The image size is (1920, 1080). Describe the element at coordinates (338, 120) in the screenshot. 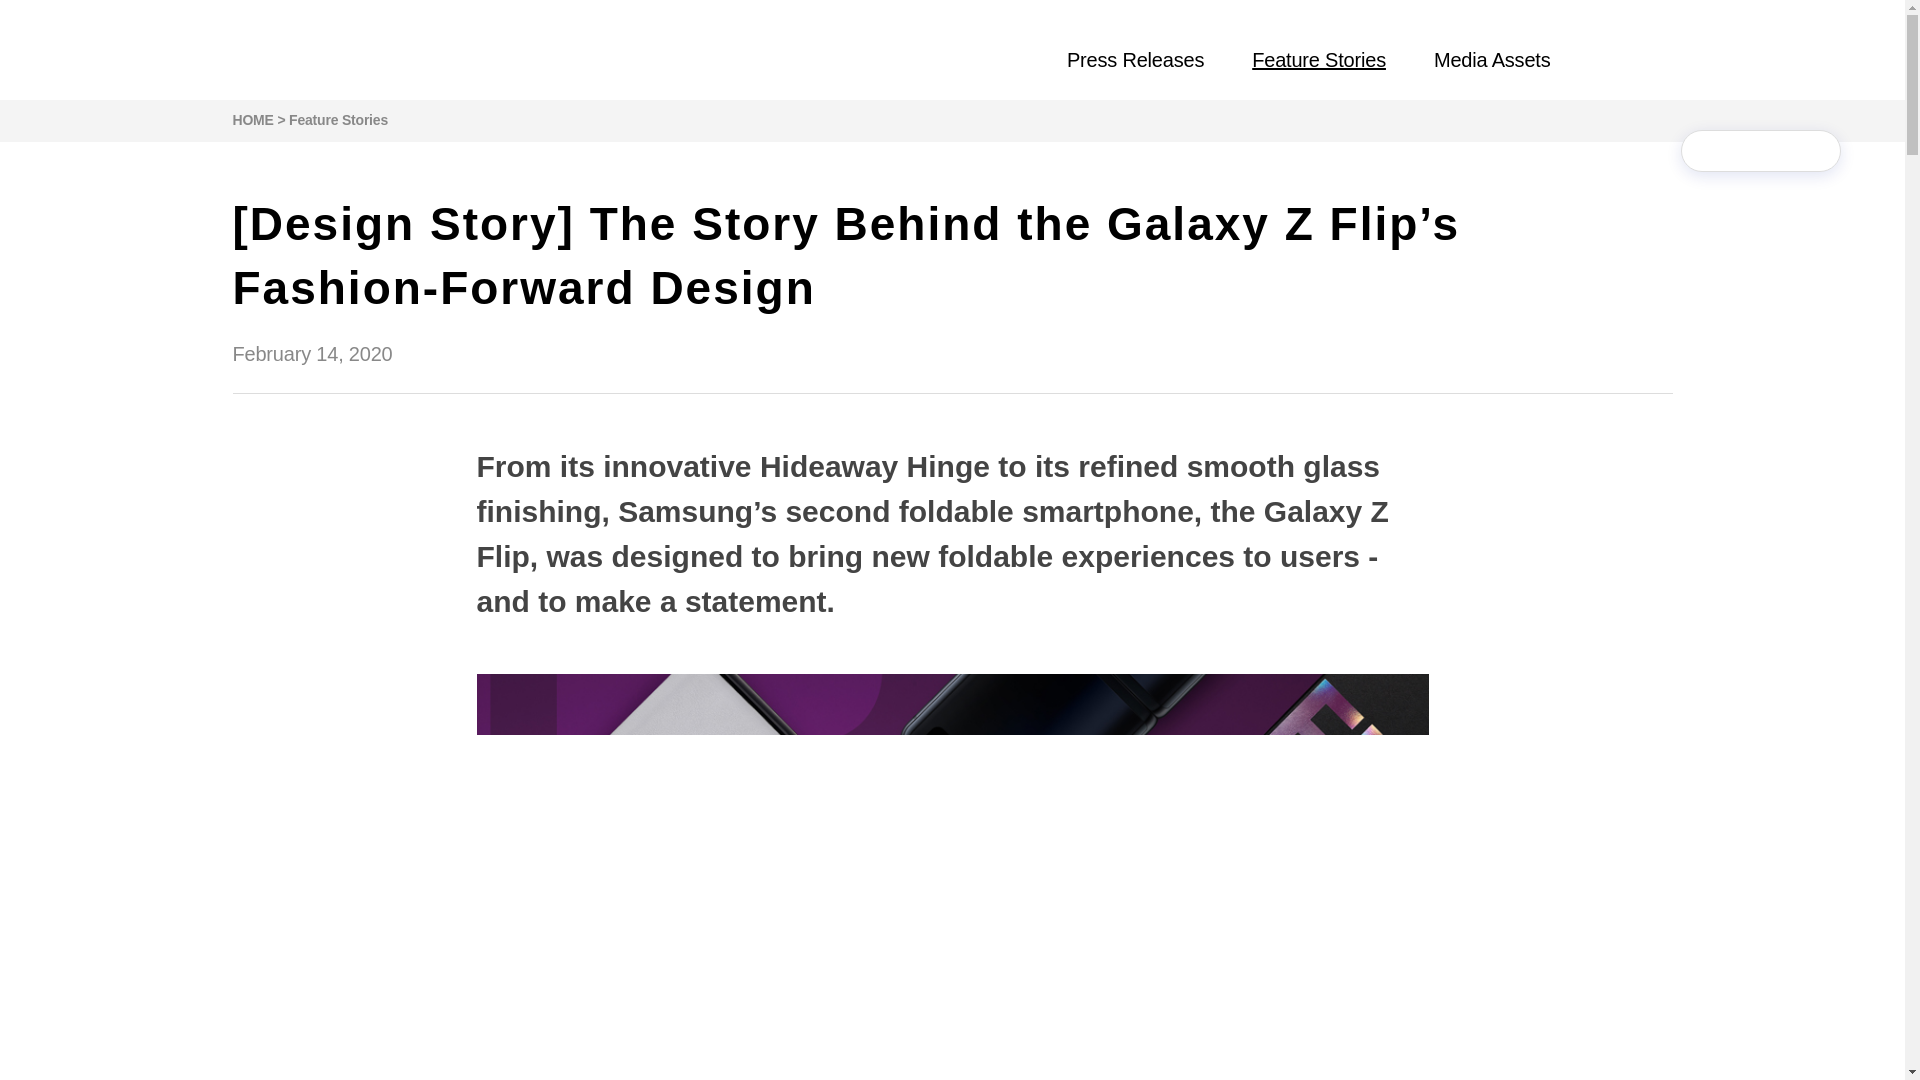

I see `Feature Stories` at that location.